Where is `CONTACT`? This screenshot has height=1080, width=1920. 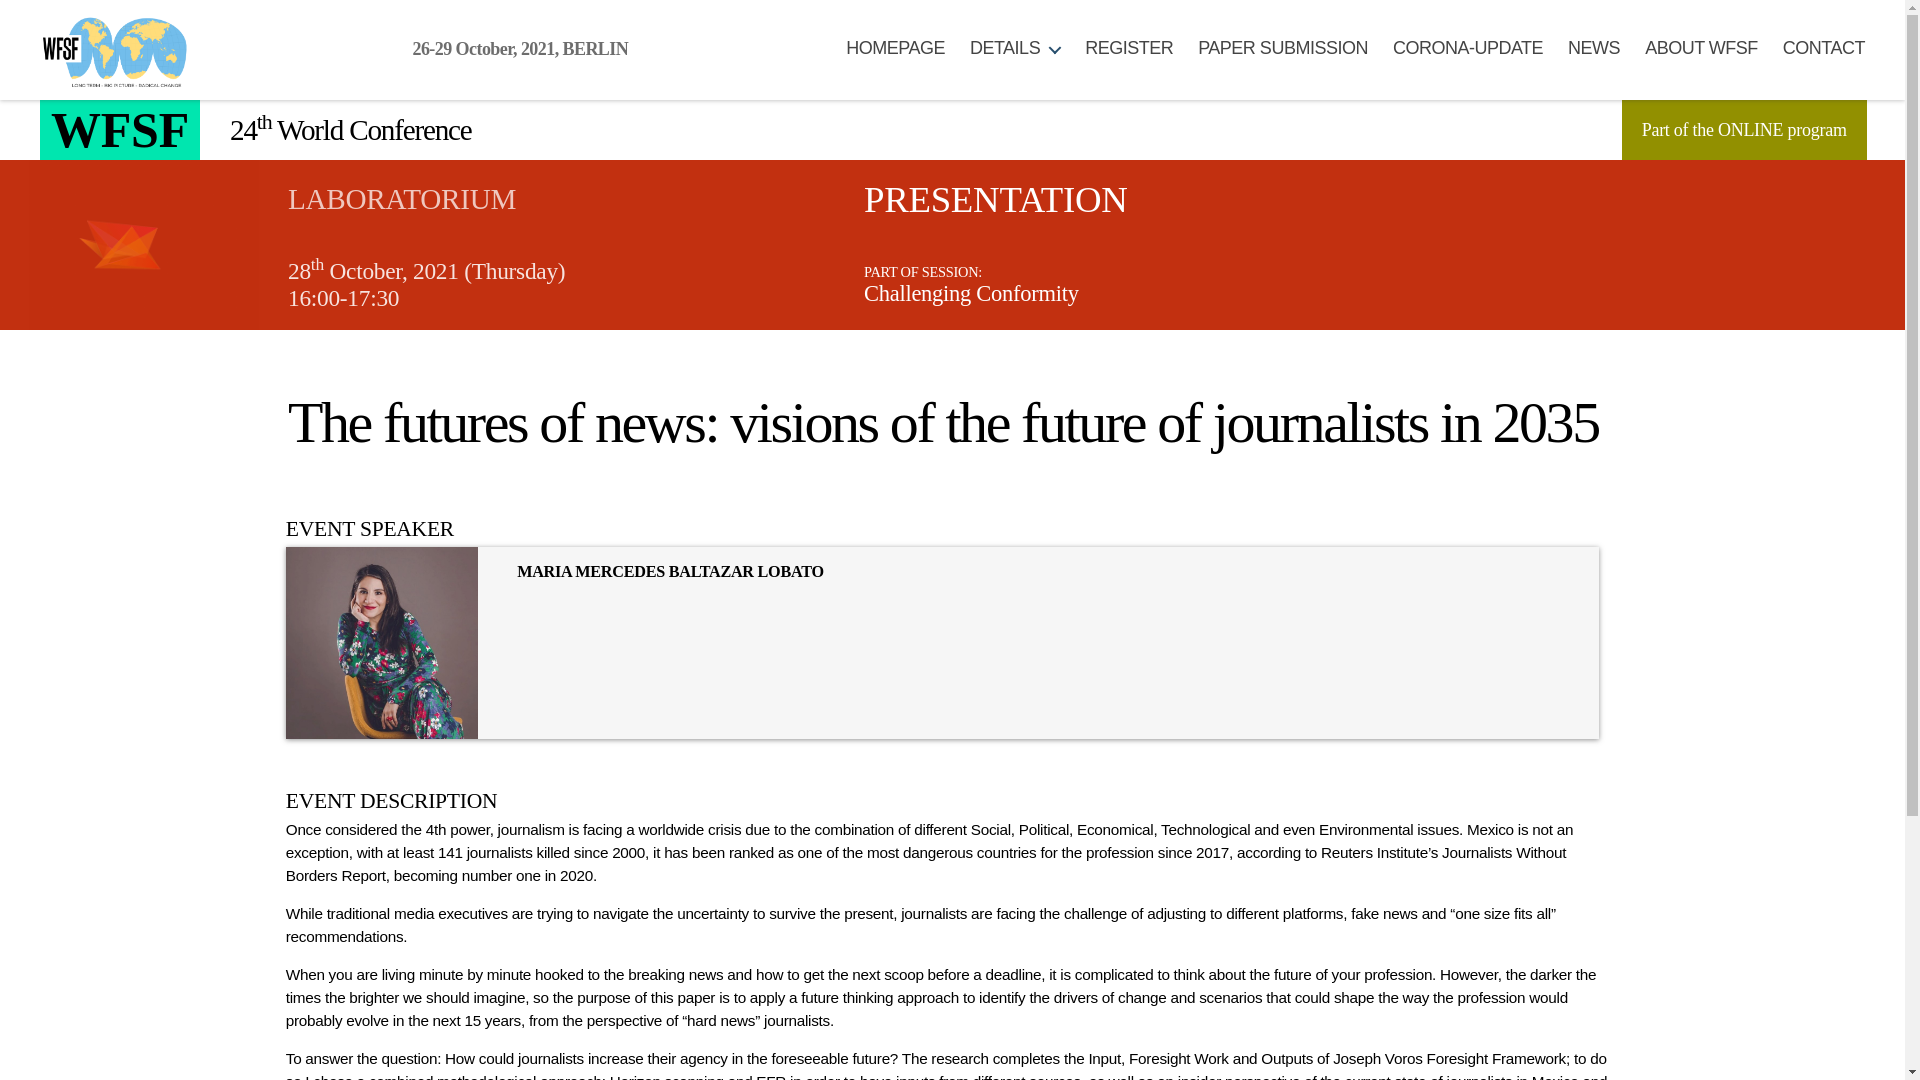 CONTACT is located at coordinates (1824, 48).